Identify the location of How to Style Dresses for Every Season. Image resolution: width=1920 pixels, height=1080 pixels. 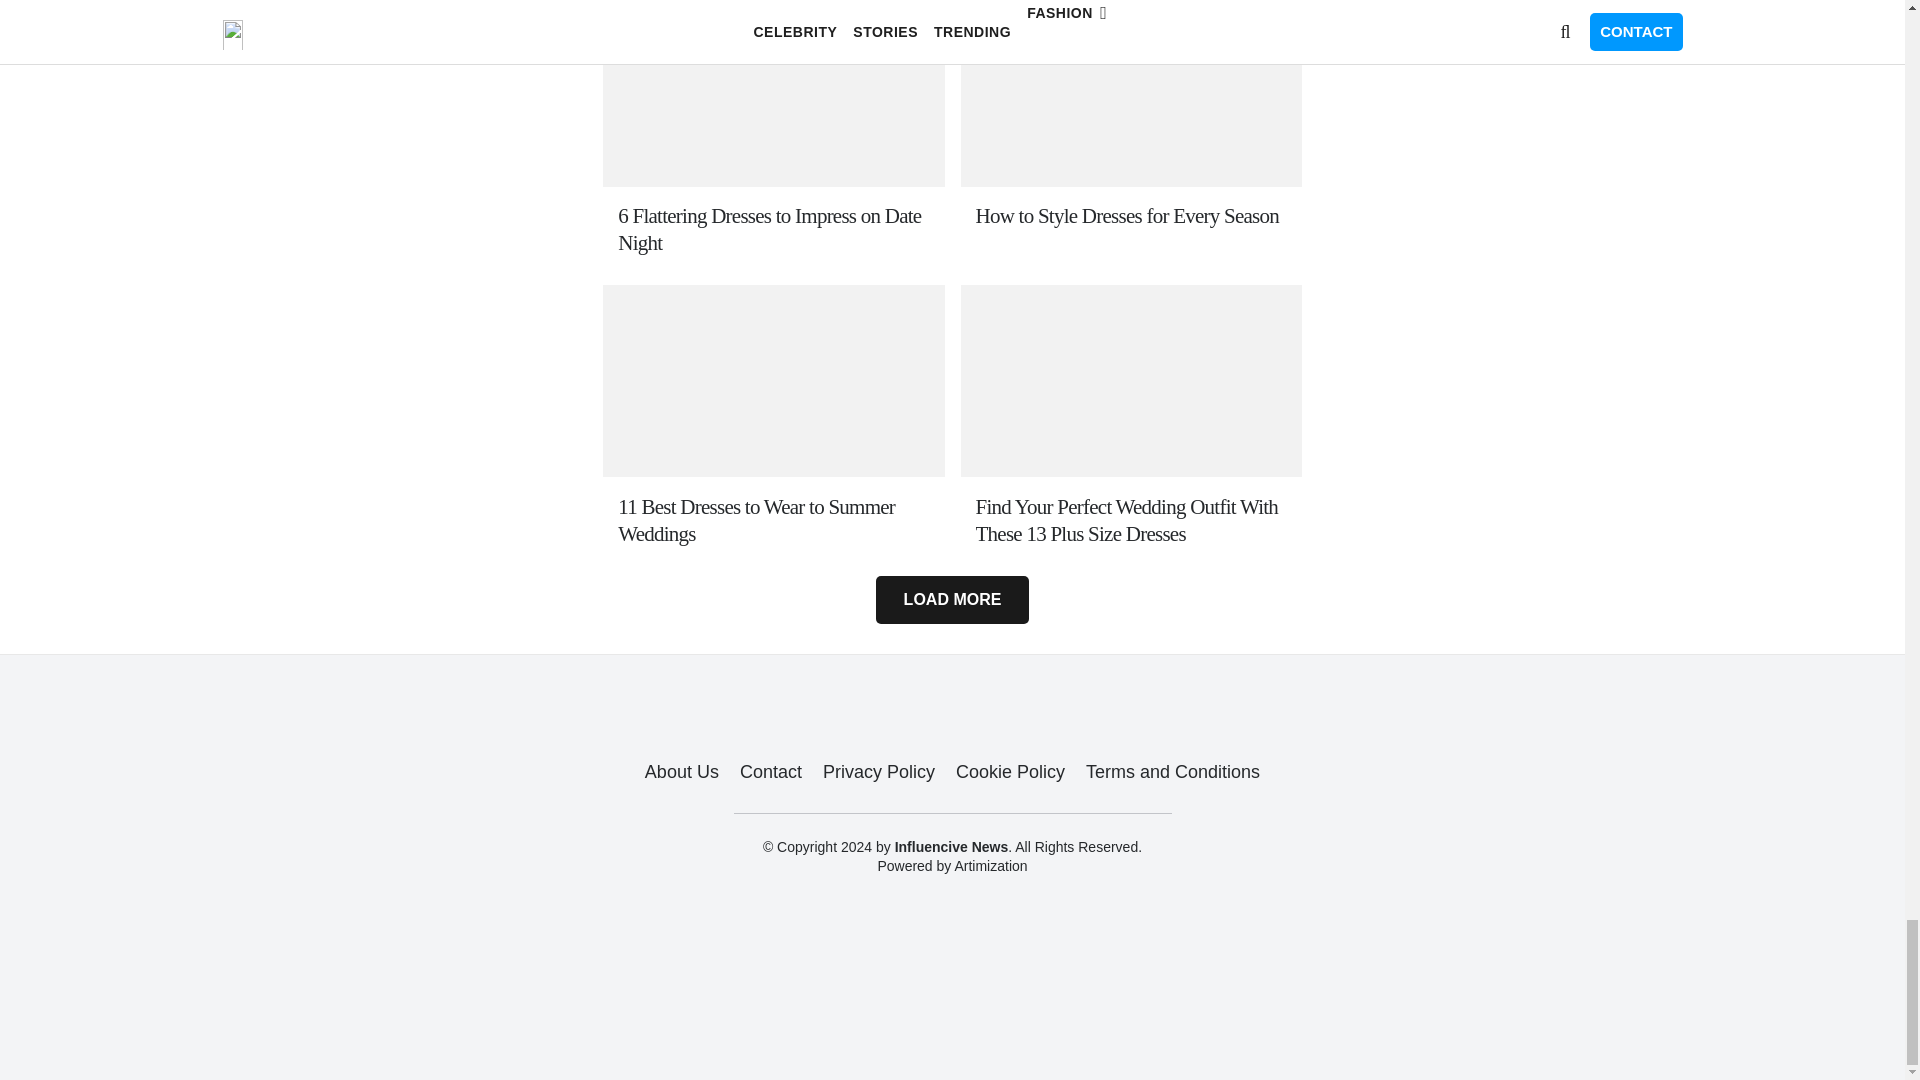
(1130, 216).